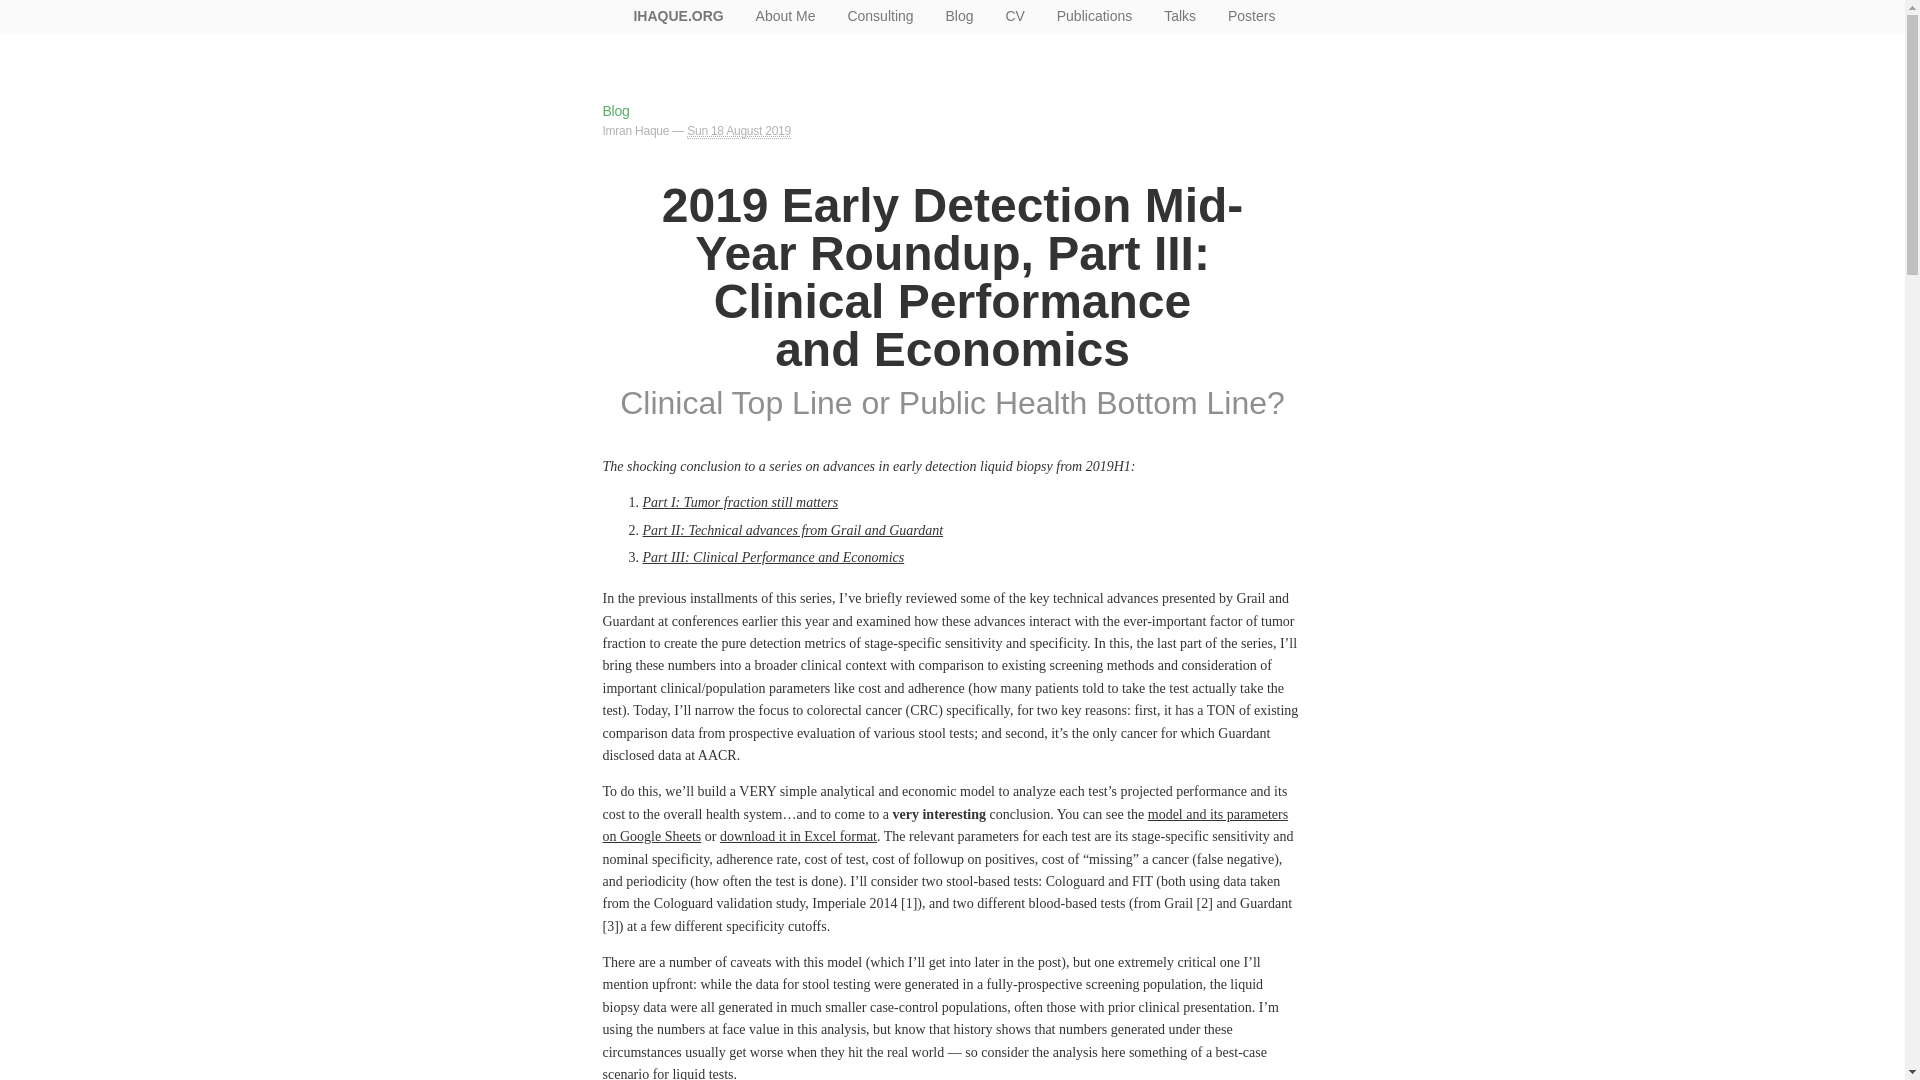 Image resolution: width=1920 pixels, height=1080 pixels. I want to click on Part III: Clinical Performance and Economics, so click(772, 556).